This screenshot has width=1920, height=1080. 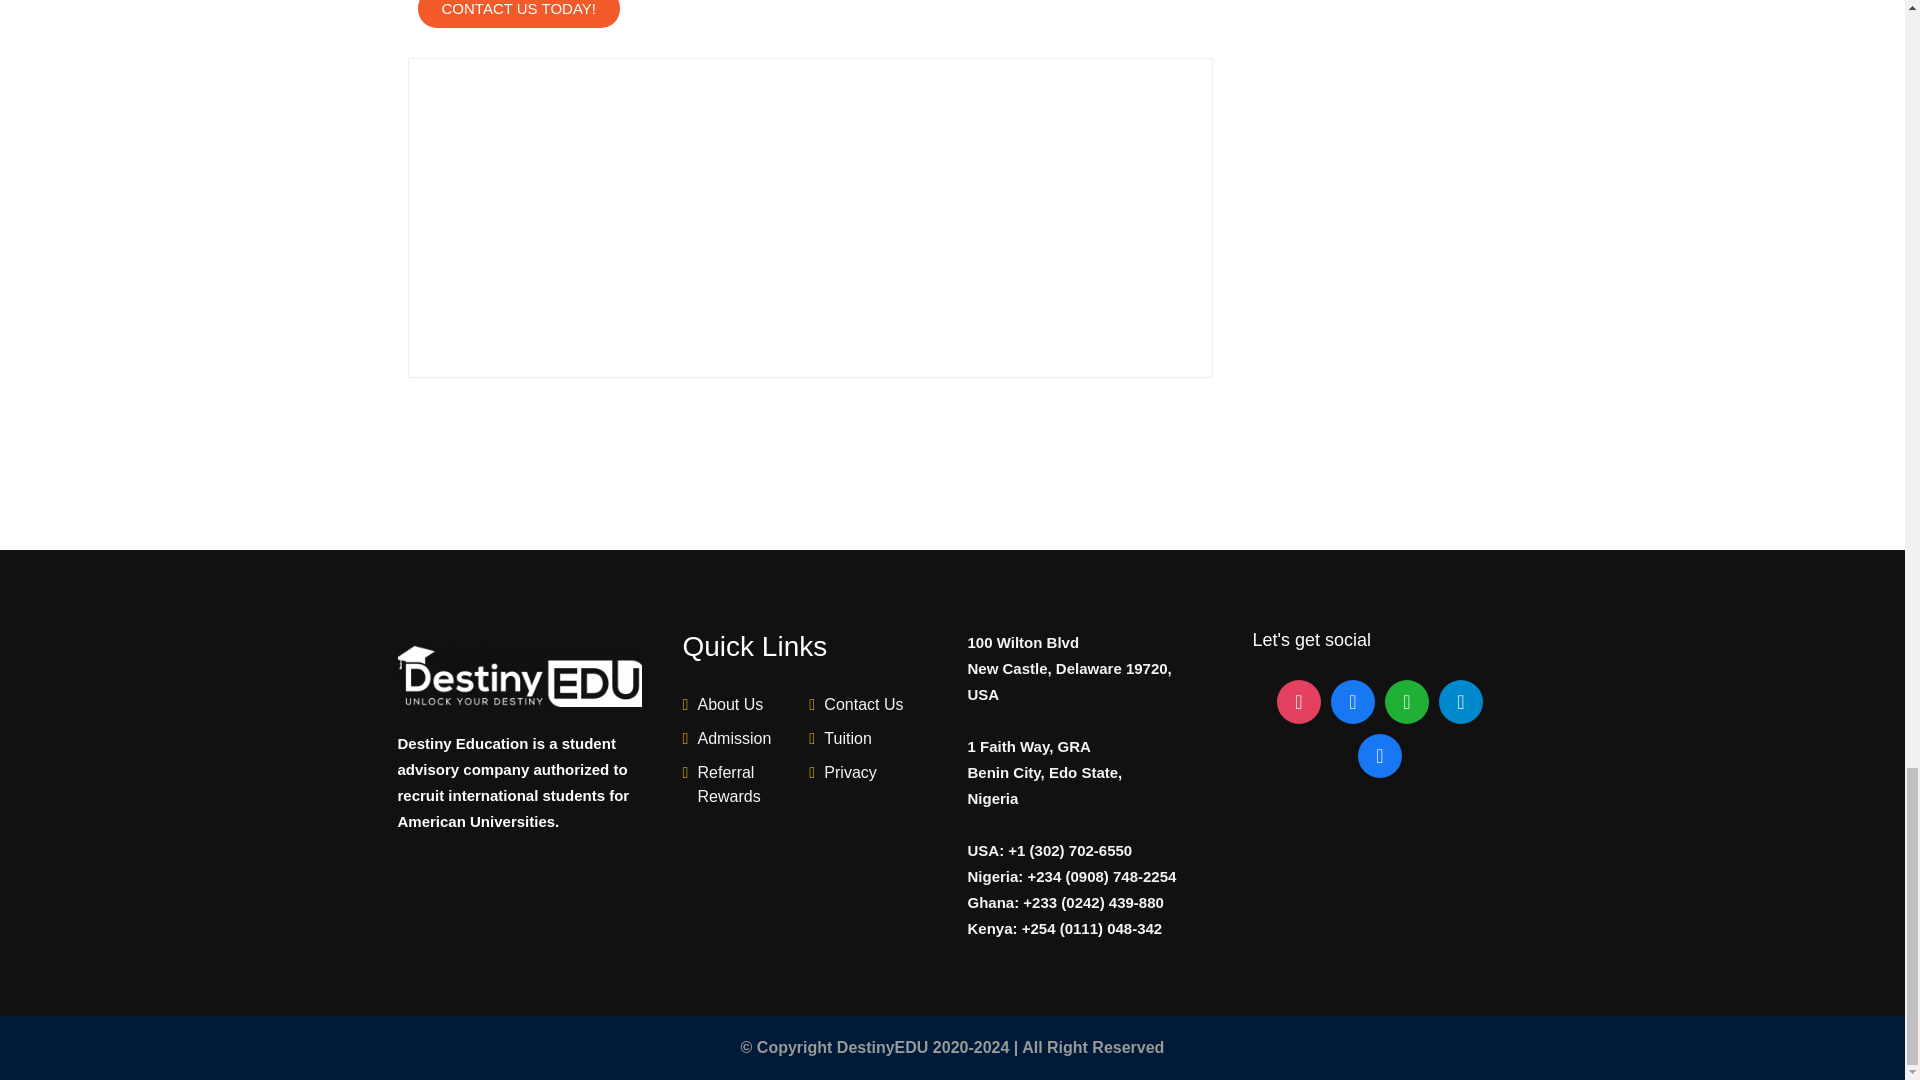 I want to click on Linkedin, so click(x=1380, y=756).